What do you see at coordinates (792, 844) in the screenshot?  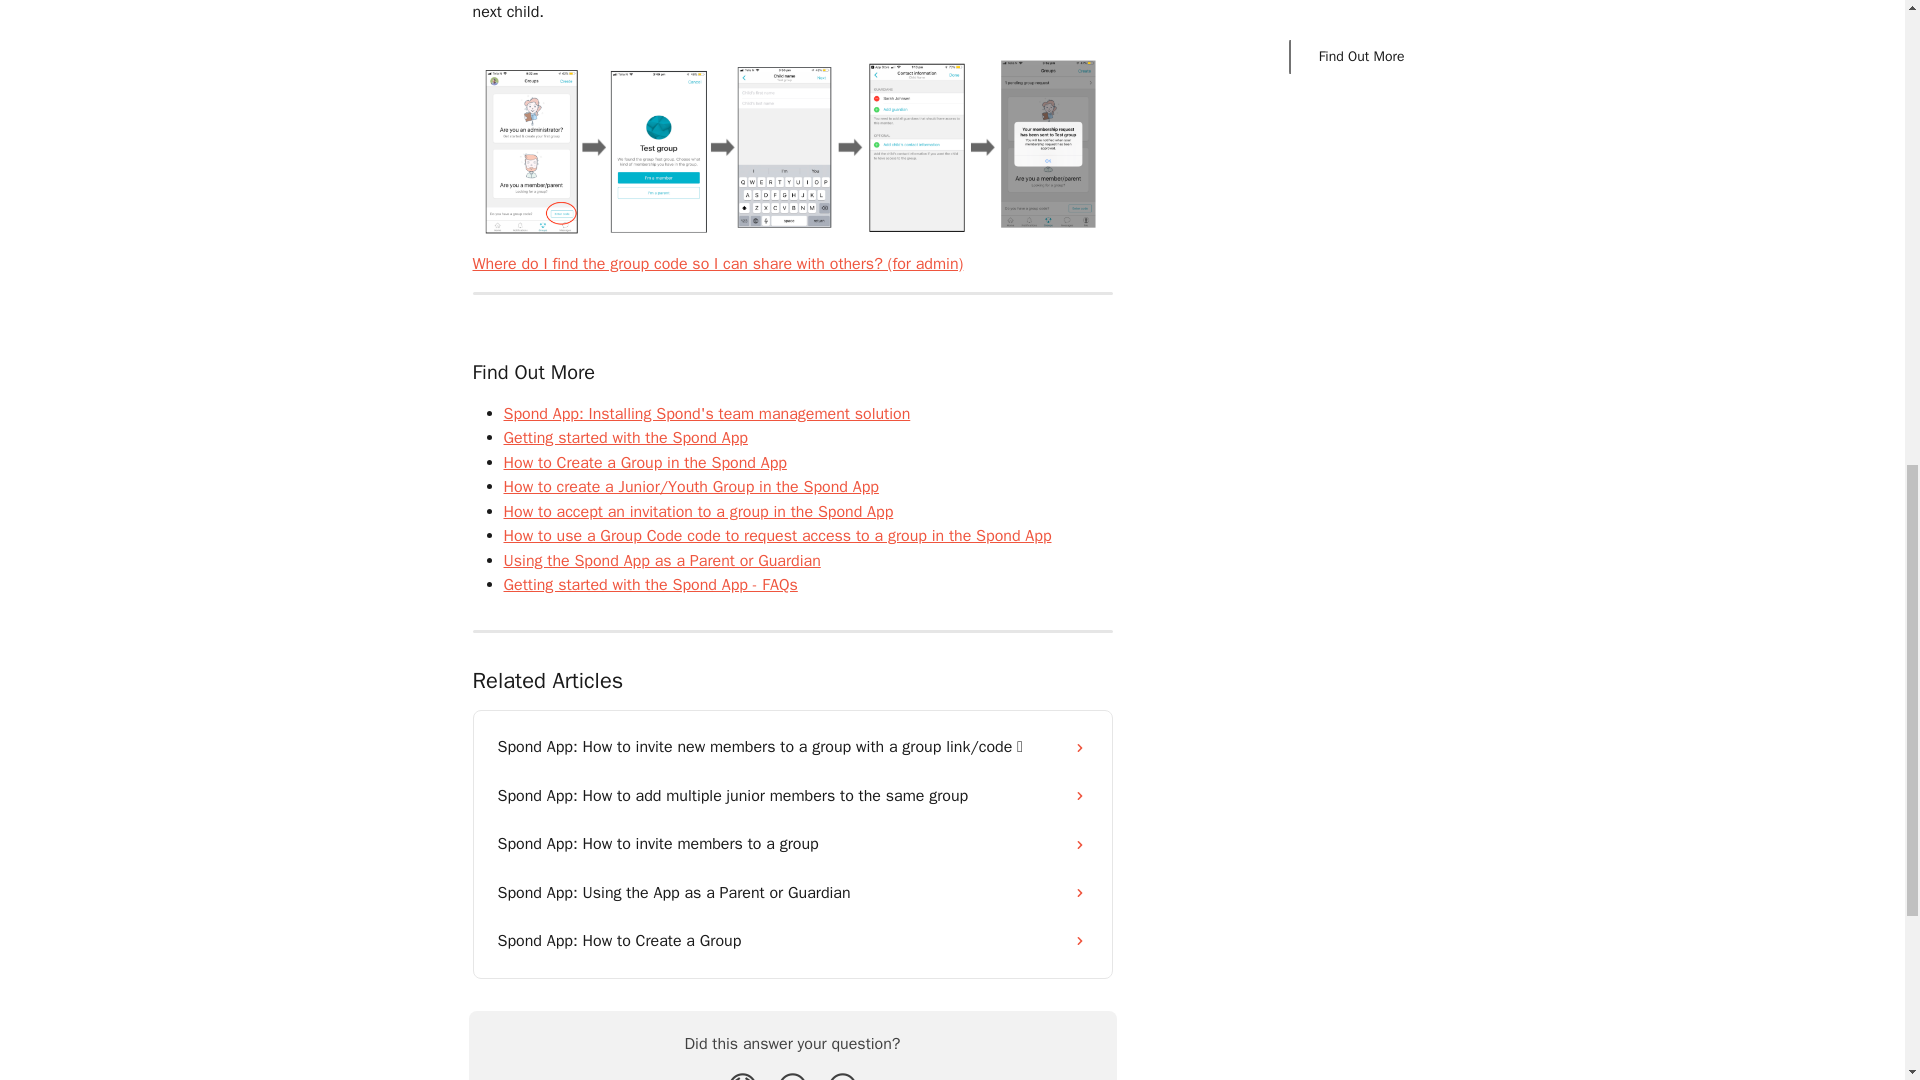 I see `Spond App: How to invite members to a group` at bounding box center [792, 844].